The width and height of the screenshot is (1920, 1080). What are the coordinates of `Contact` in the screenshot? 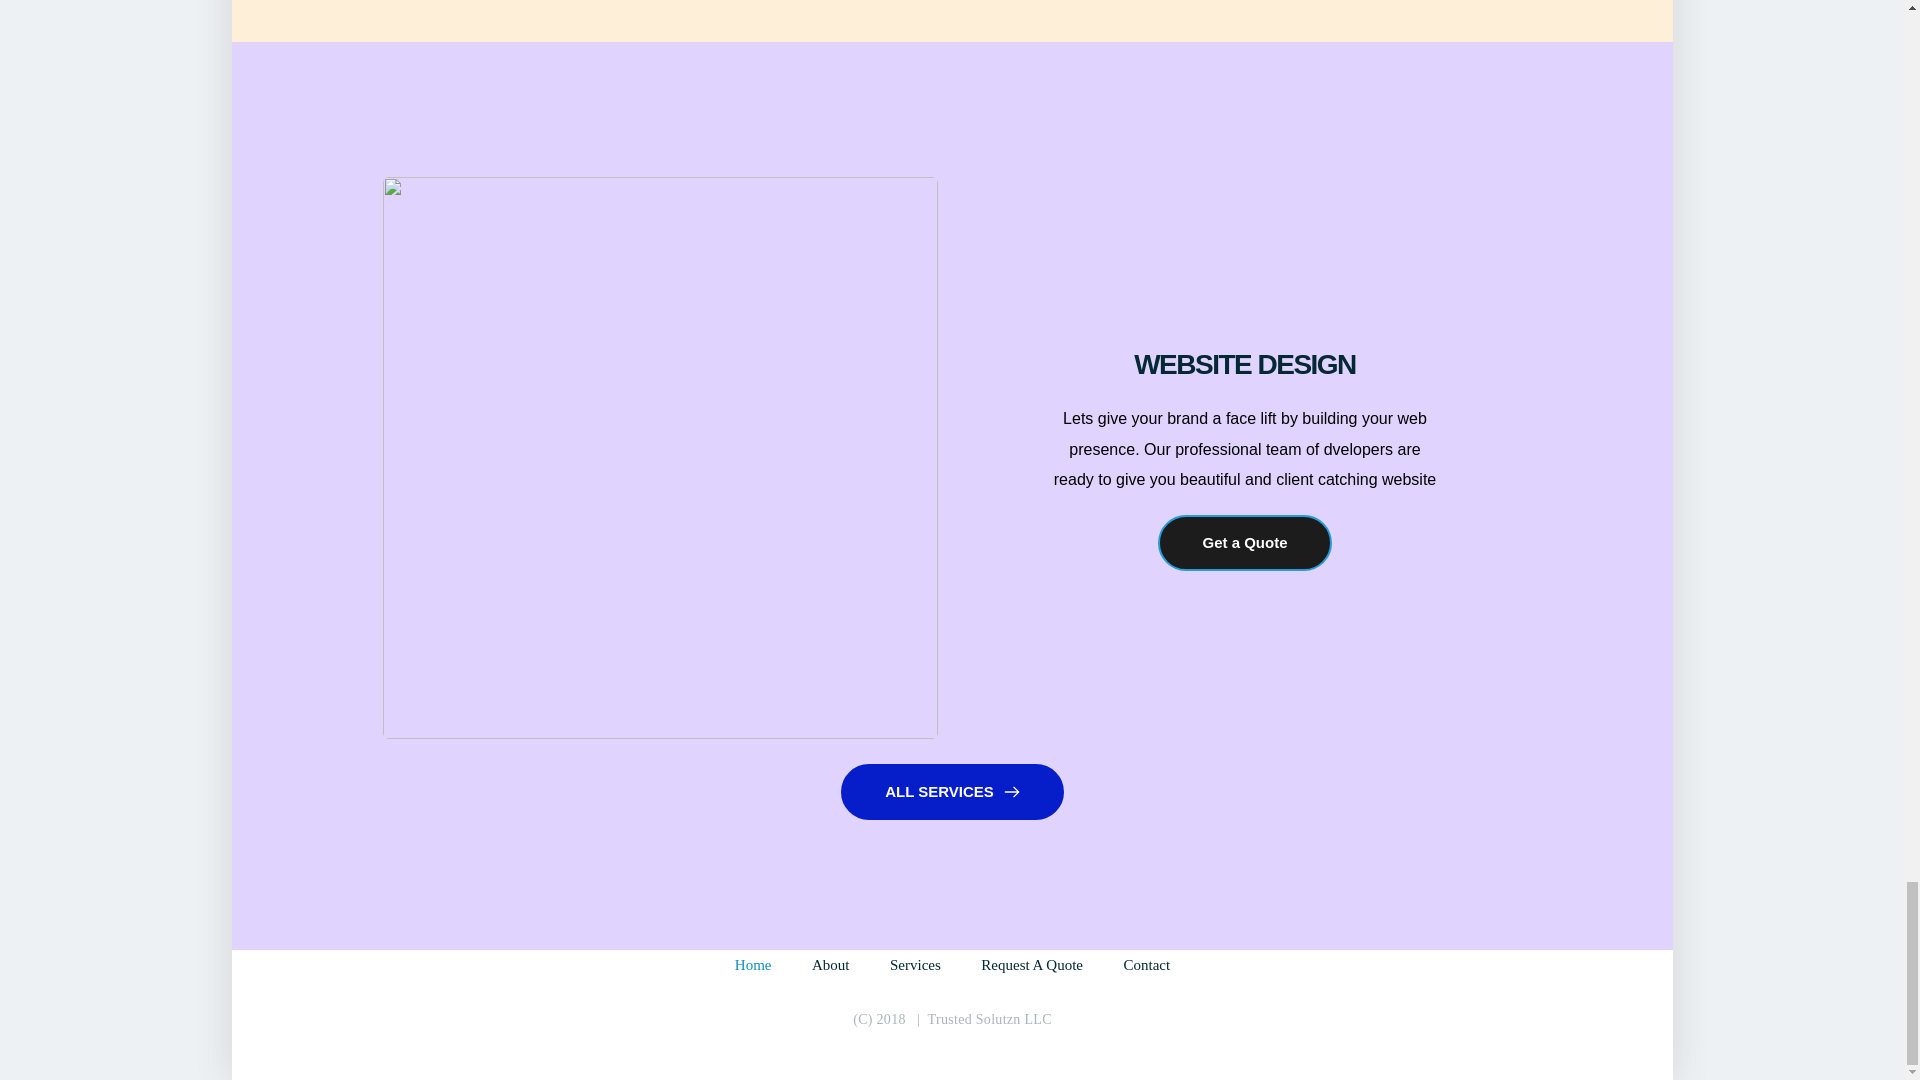 It's located at (1147, 964).